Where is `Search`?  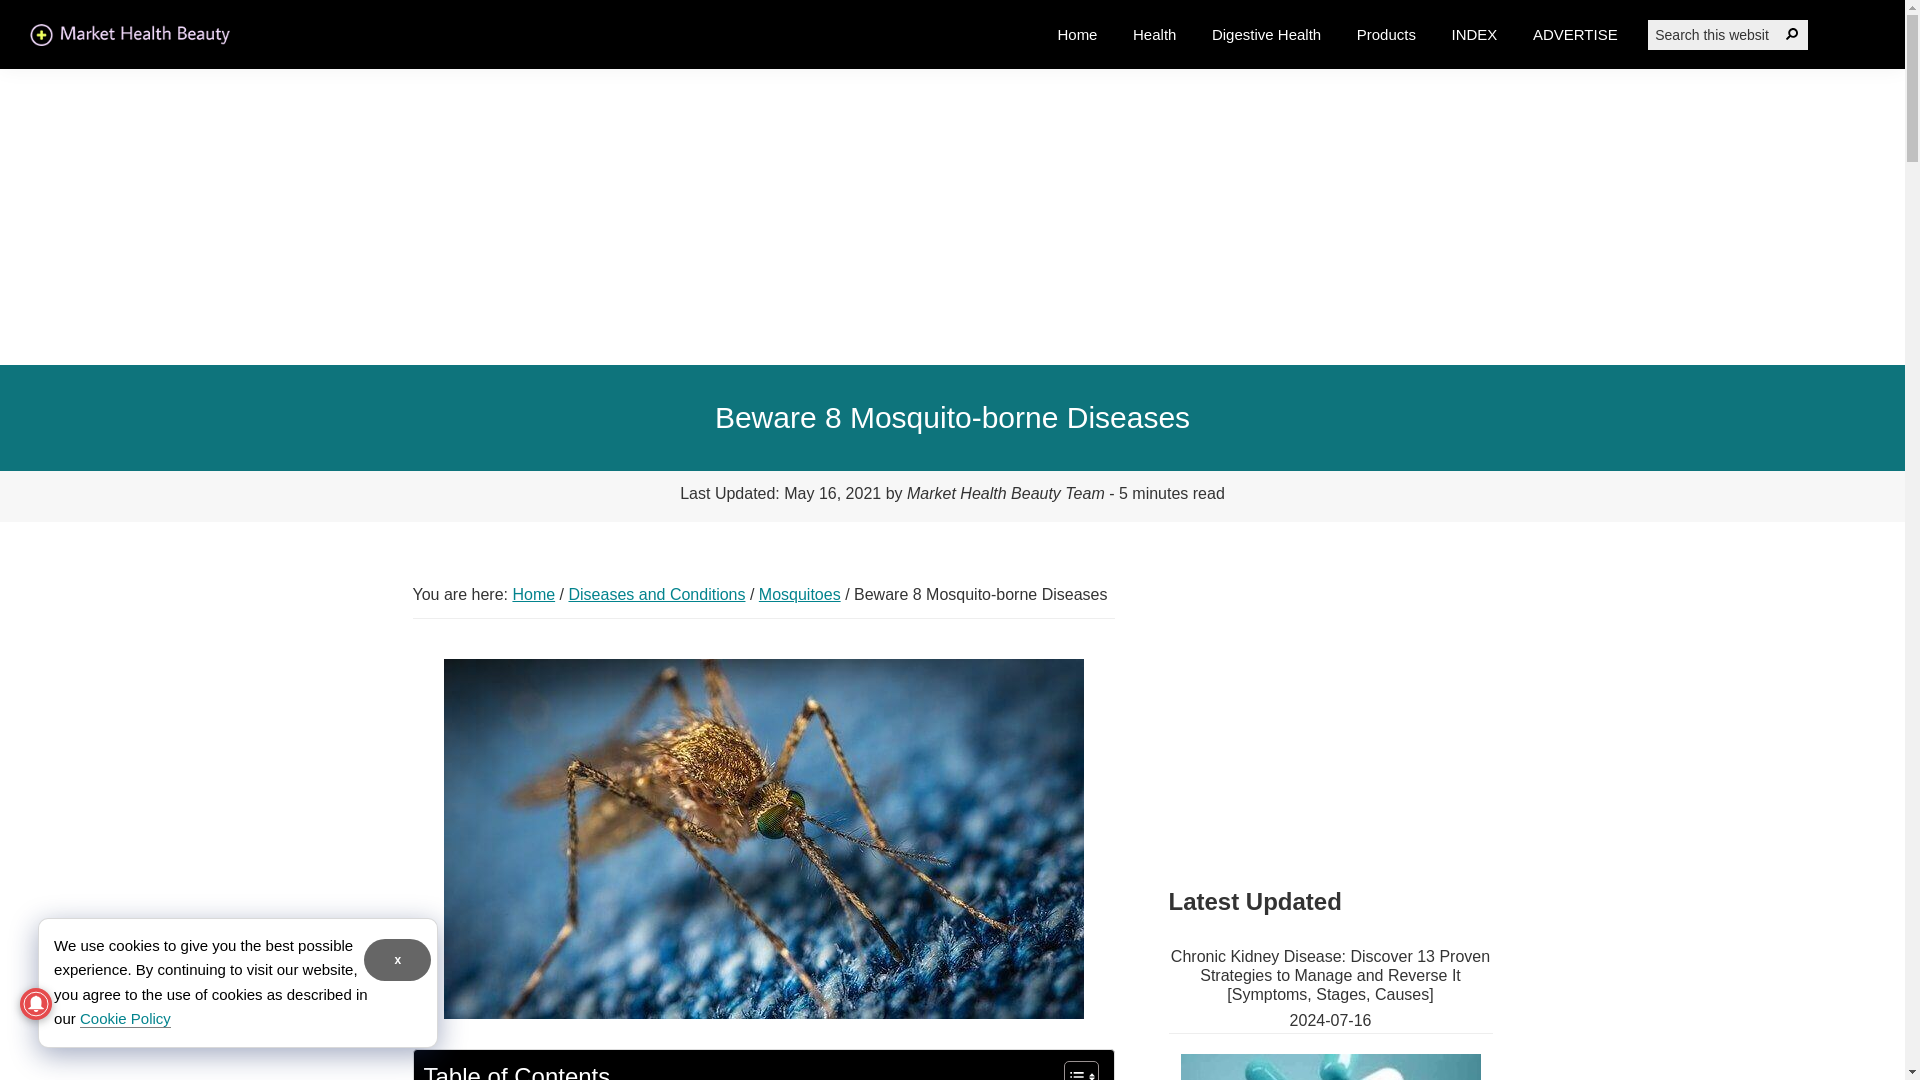
Search is located at coordinates (1792, 34).